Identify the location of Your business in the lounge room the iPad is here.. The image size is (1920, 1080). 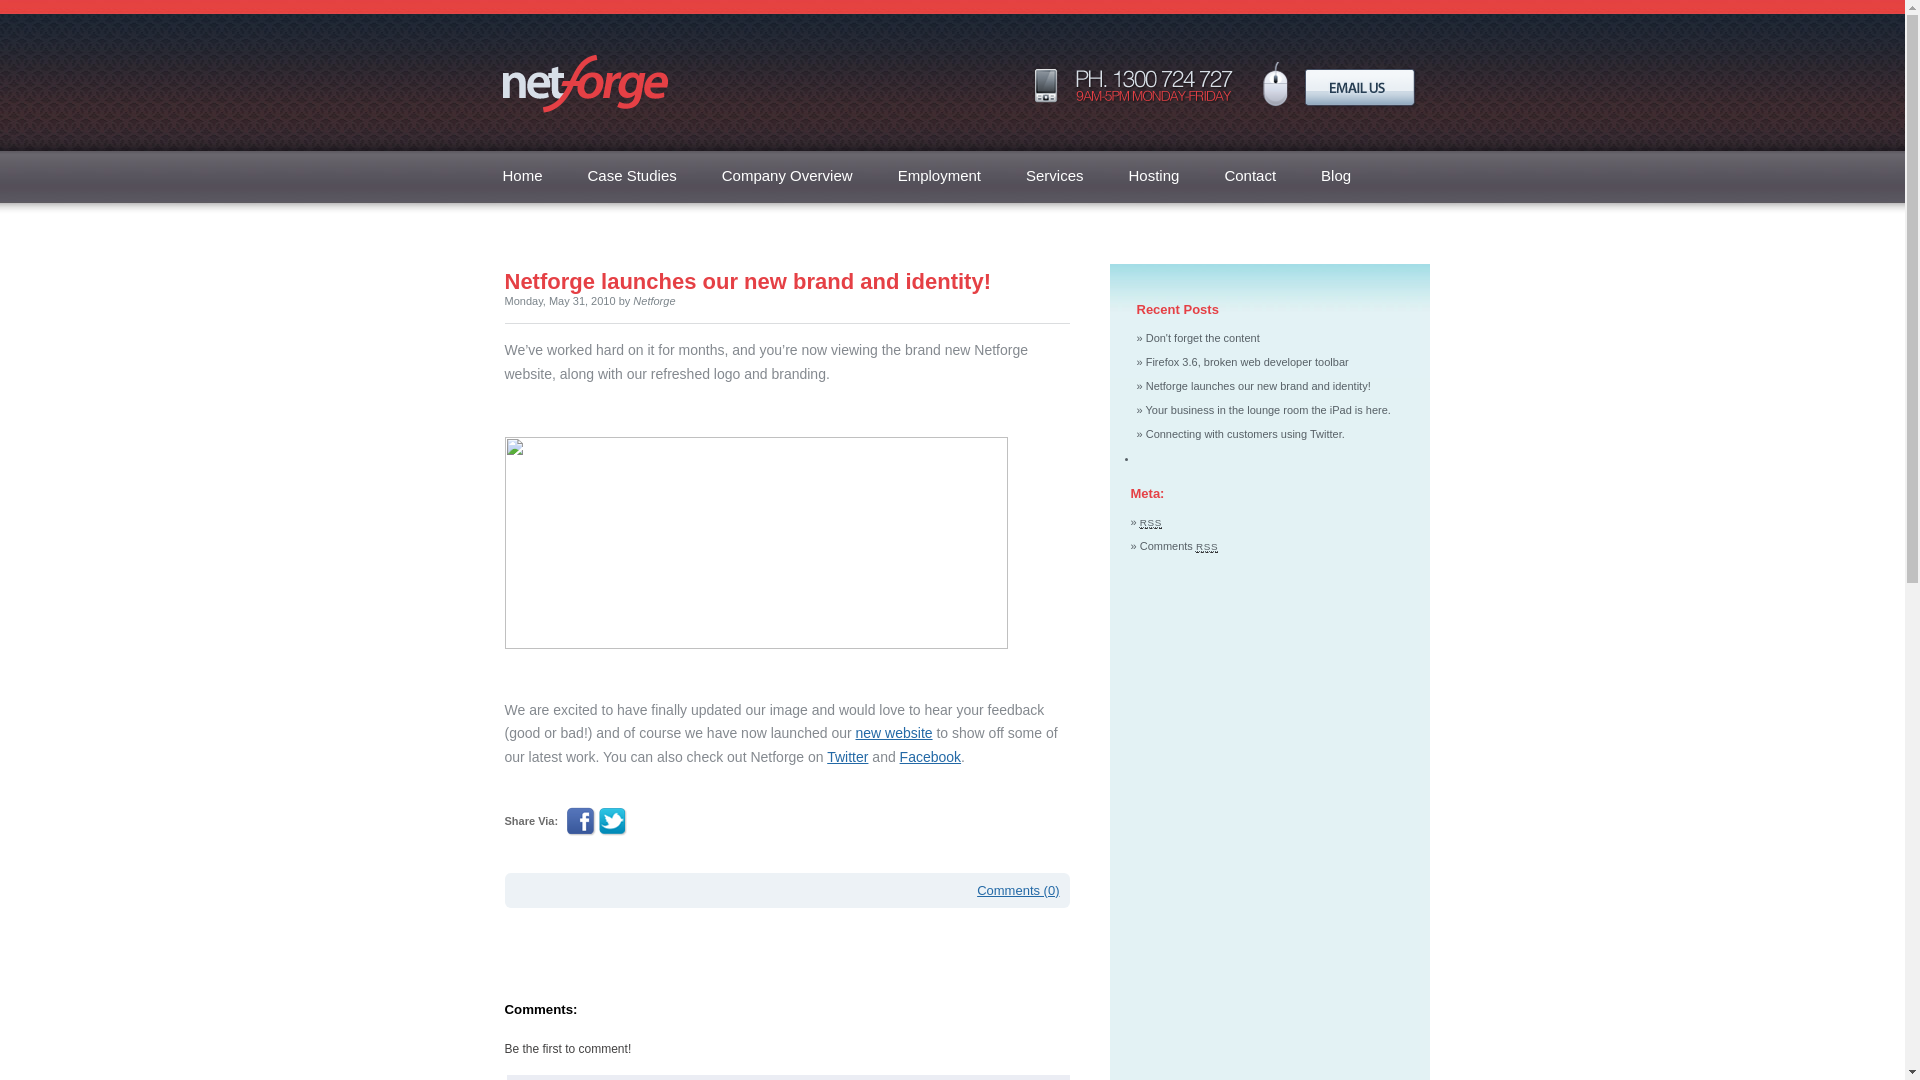
(1268, 410).